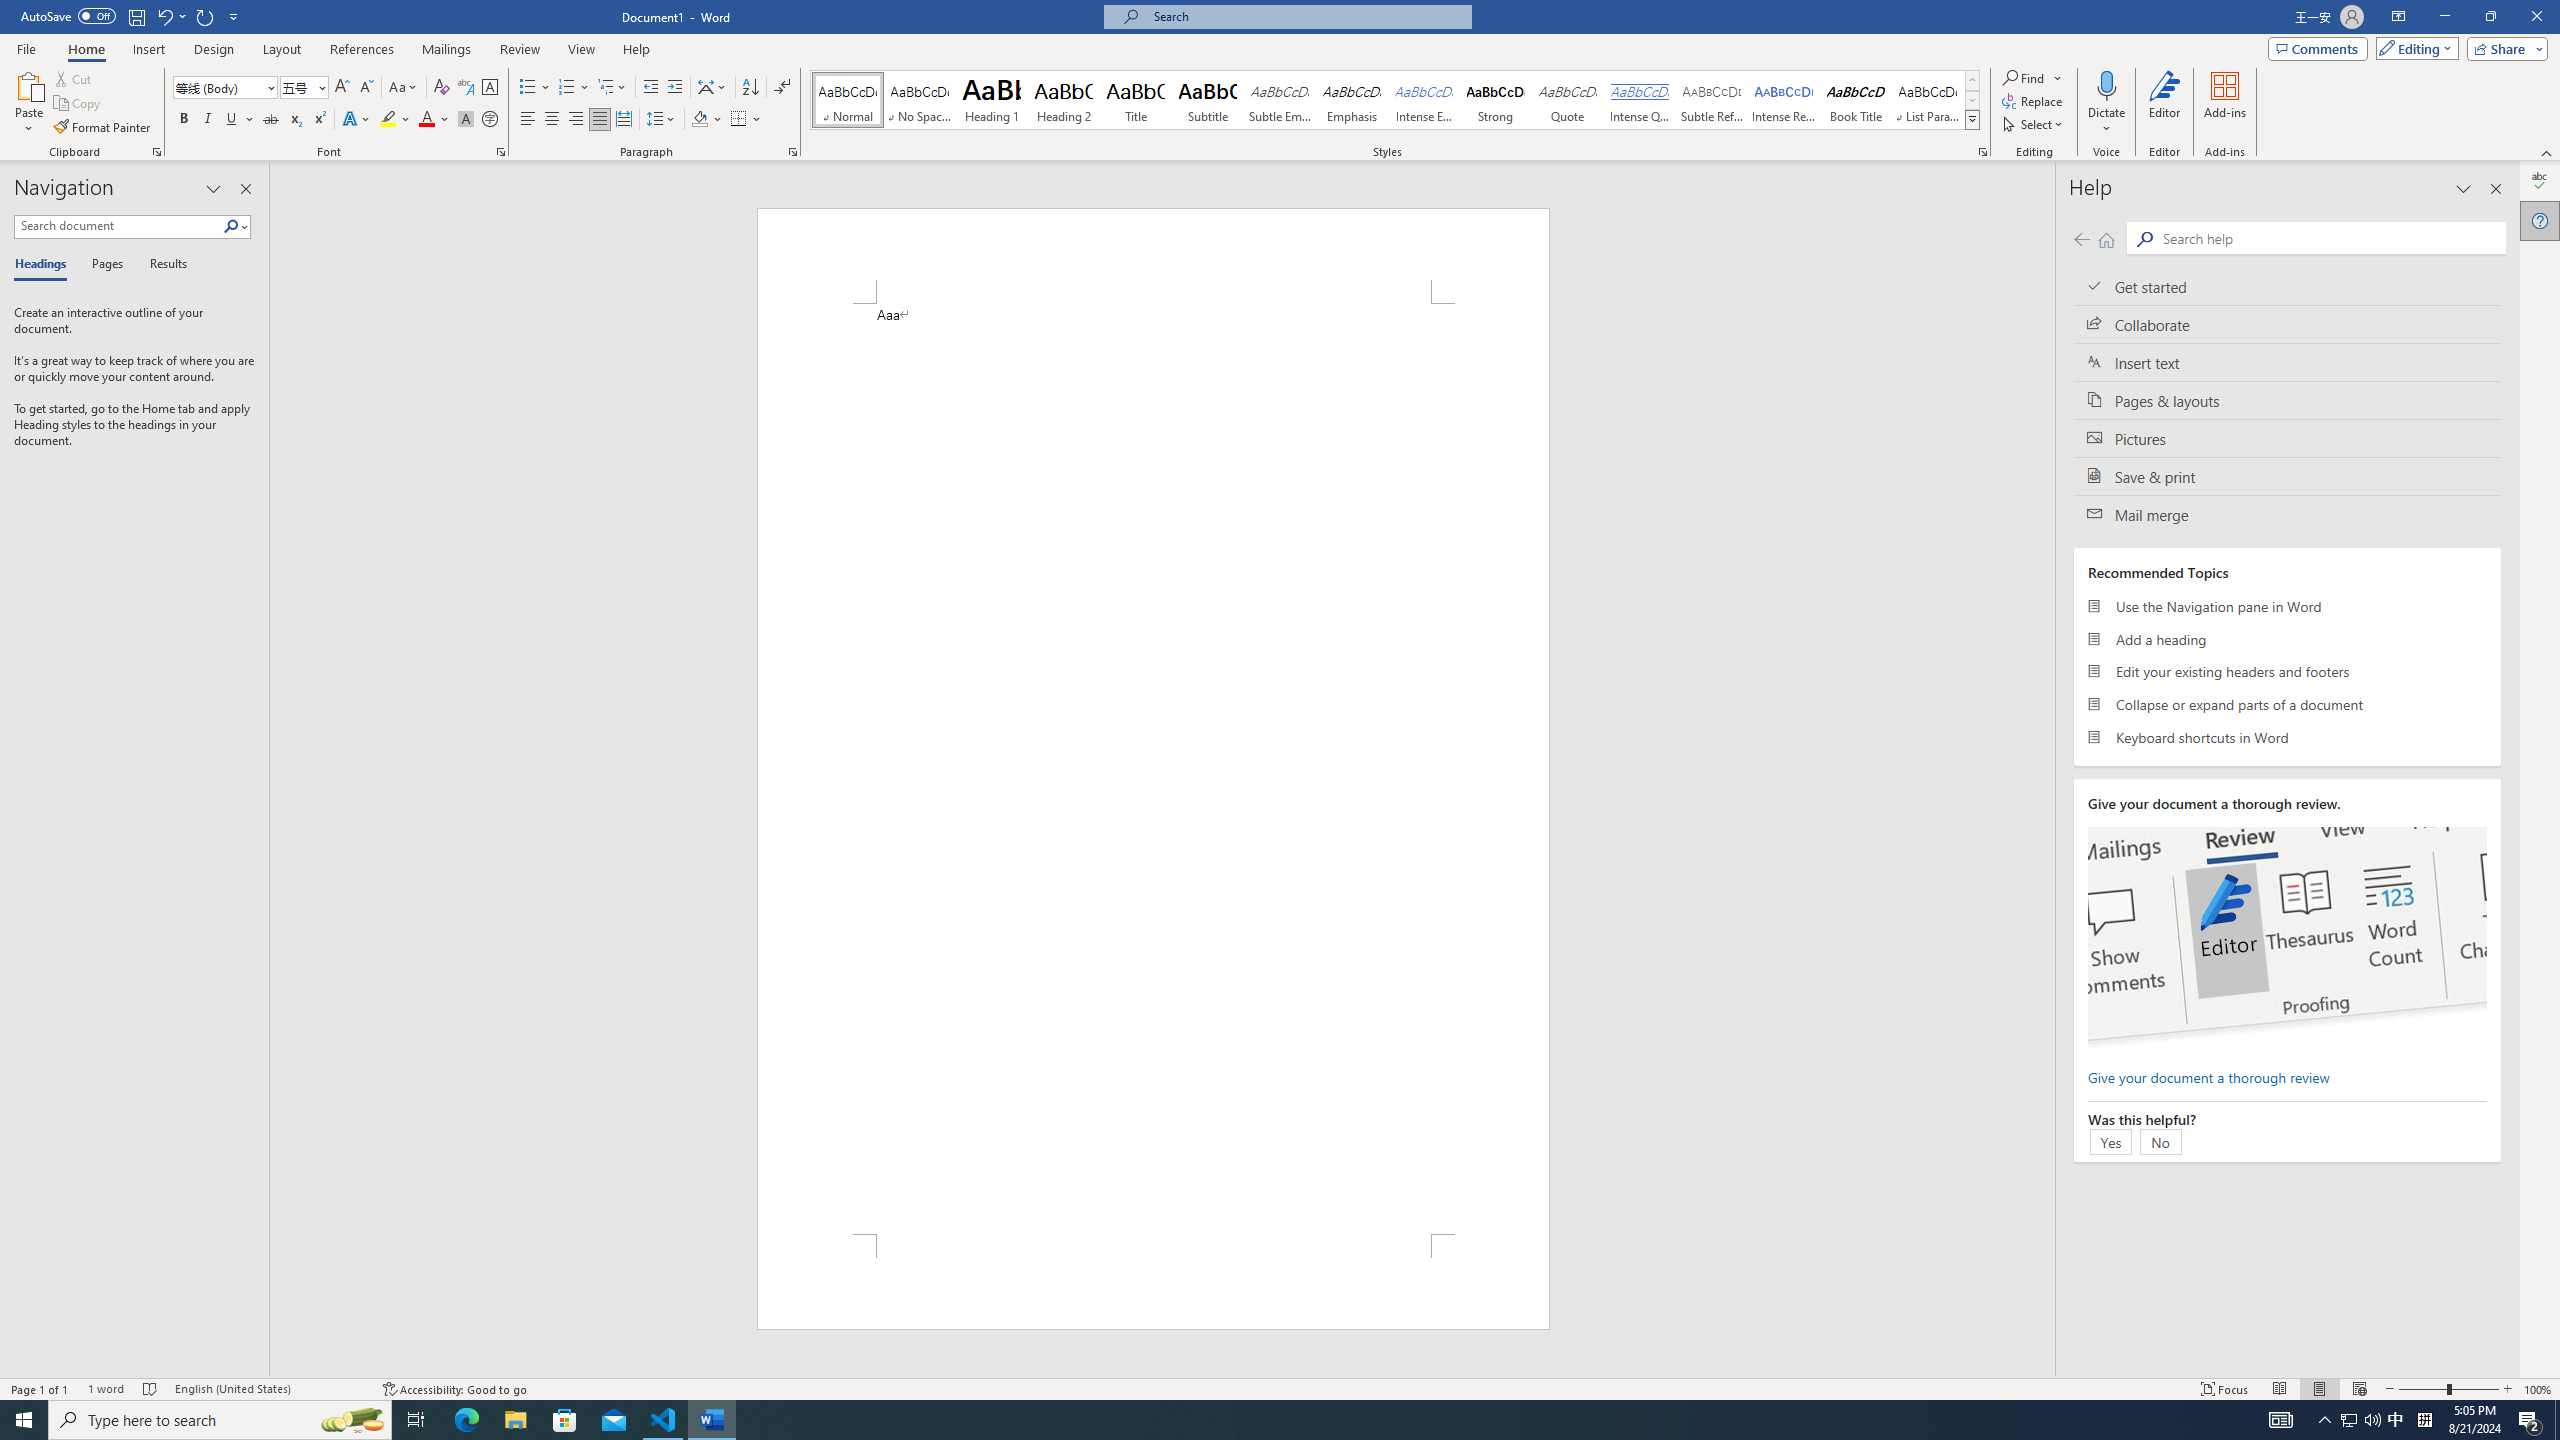 This screenshot has width=2560, height=1440. I want to click on Focus , so click(2225, 1389).